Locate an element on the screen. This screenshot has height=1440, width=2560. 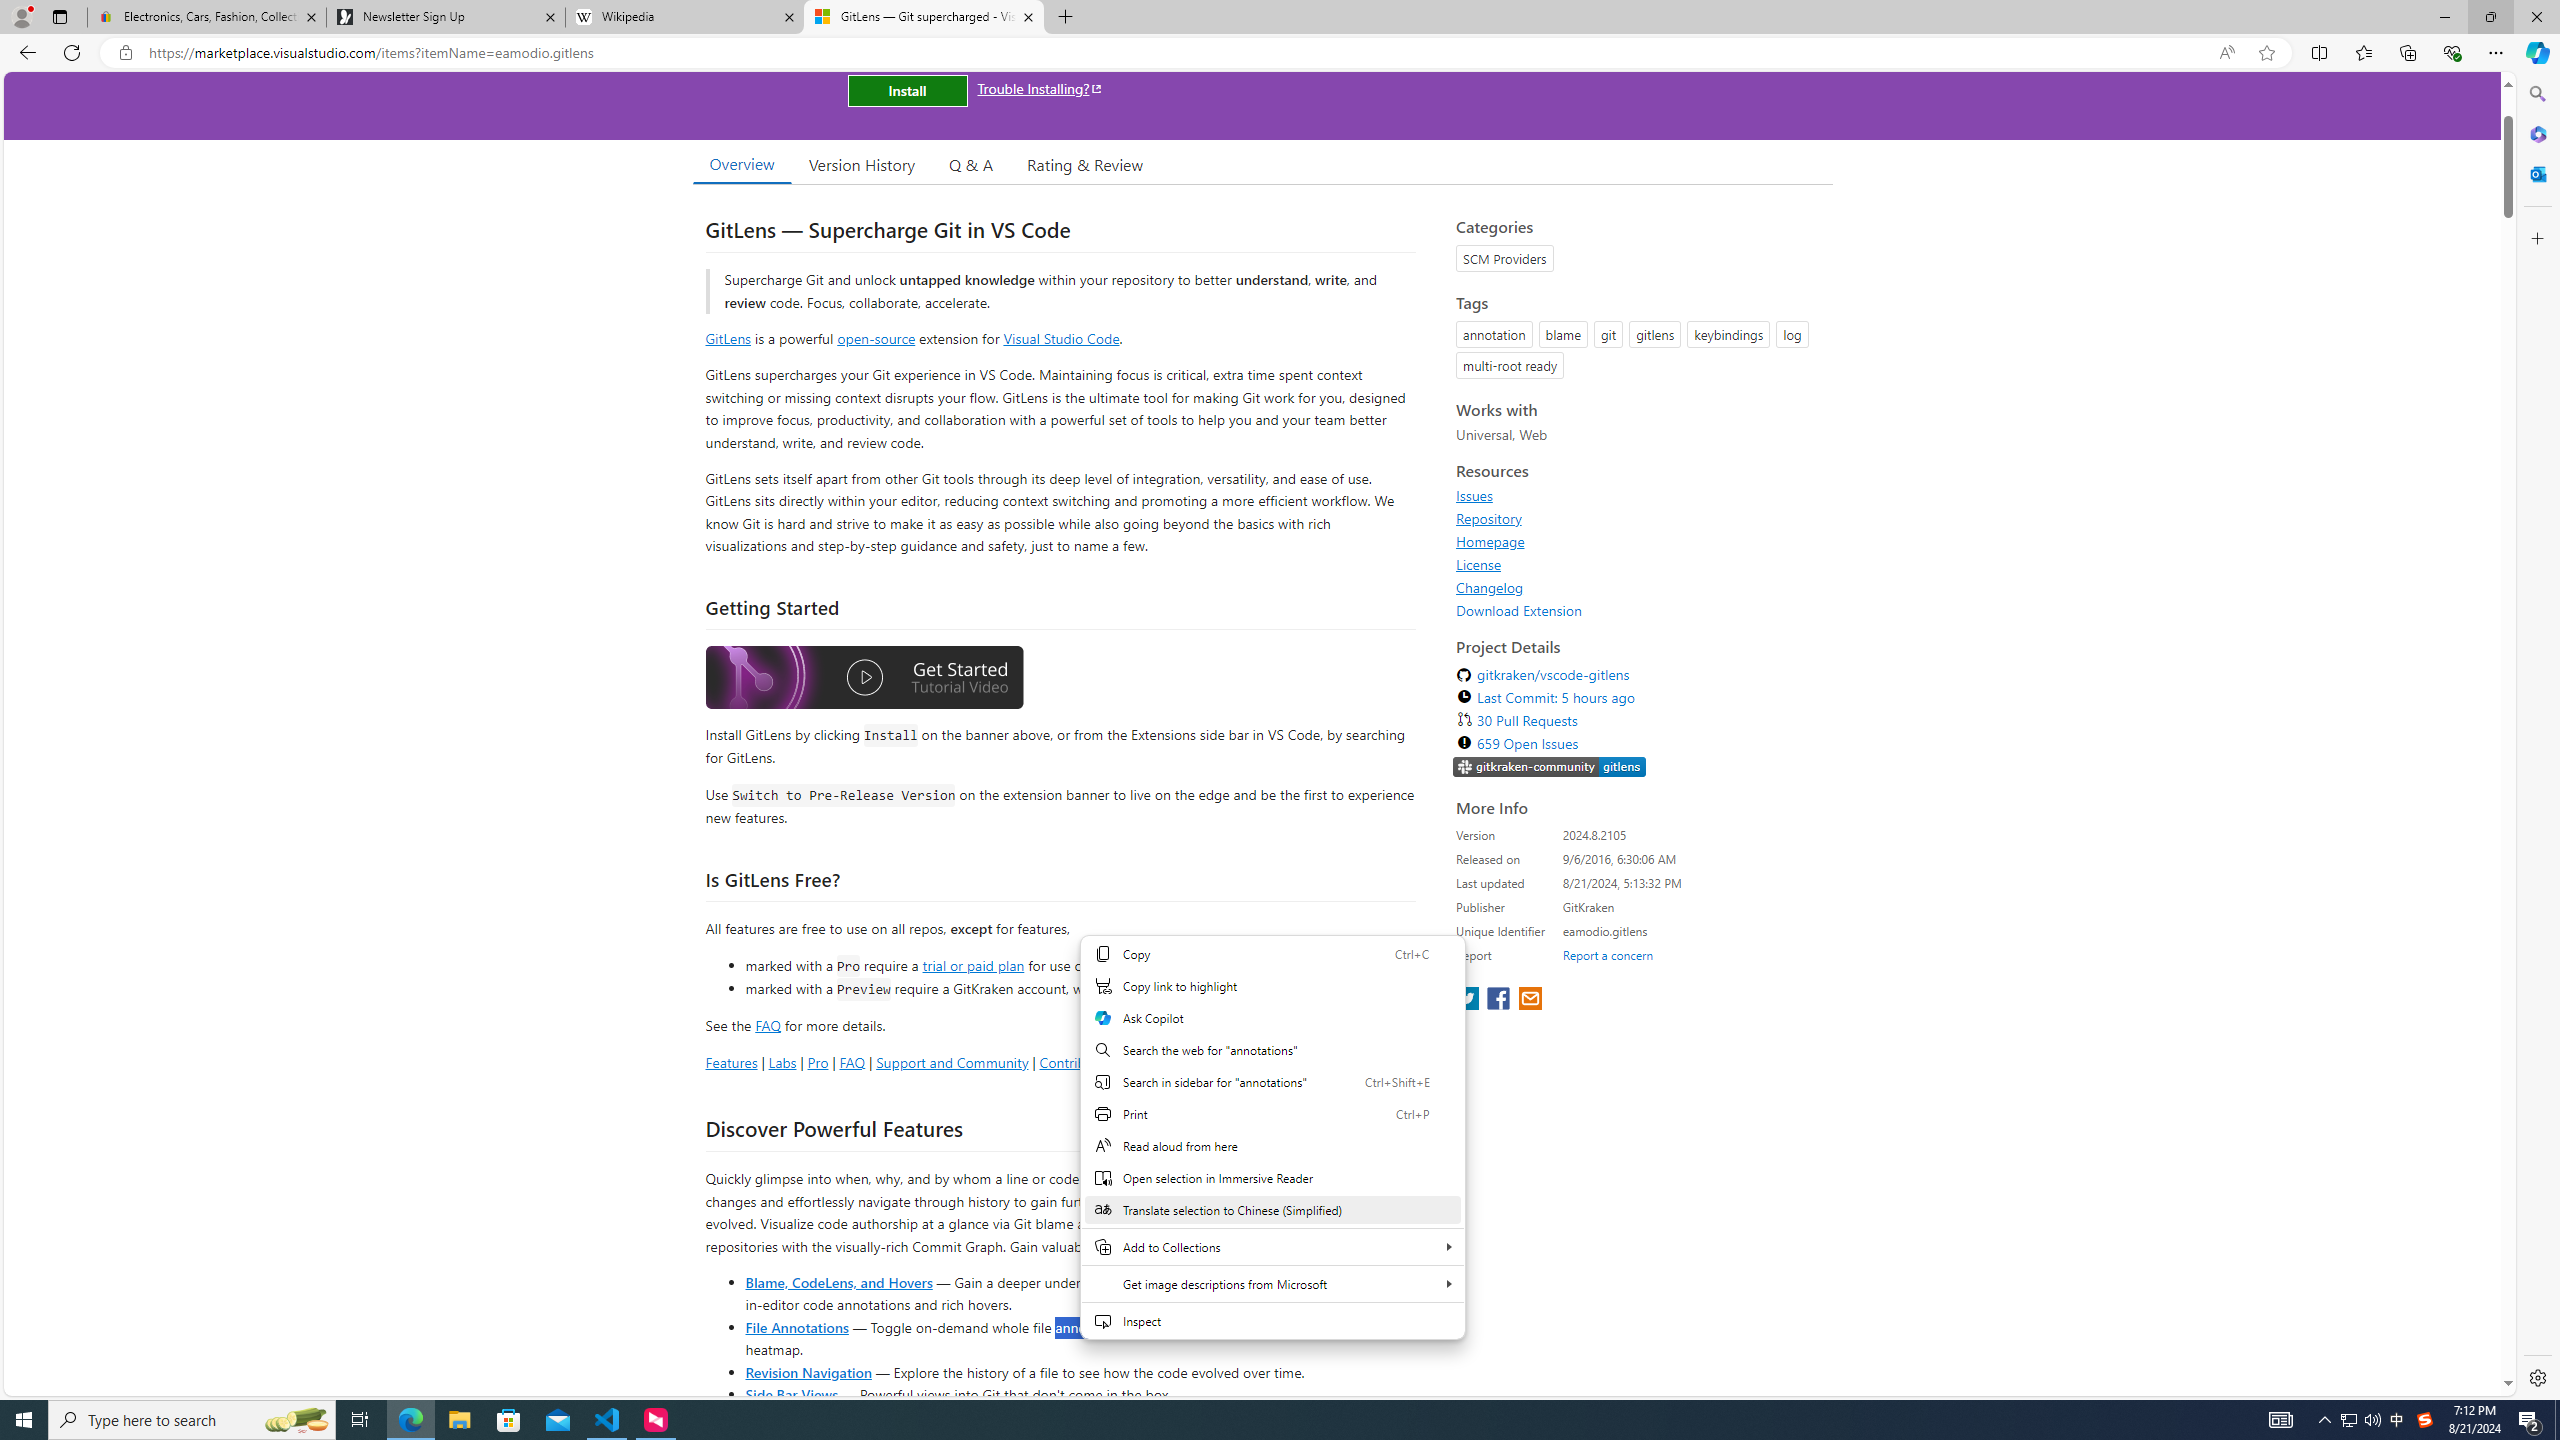
Support and Community is located at coordinates (952, 1062).